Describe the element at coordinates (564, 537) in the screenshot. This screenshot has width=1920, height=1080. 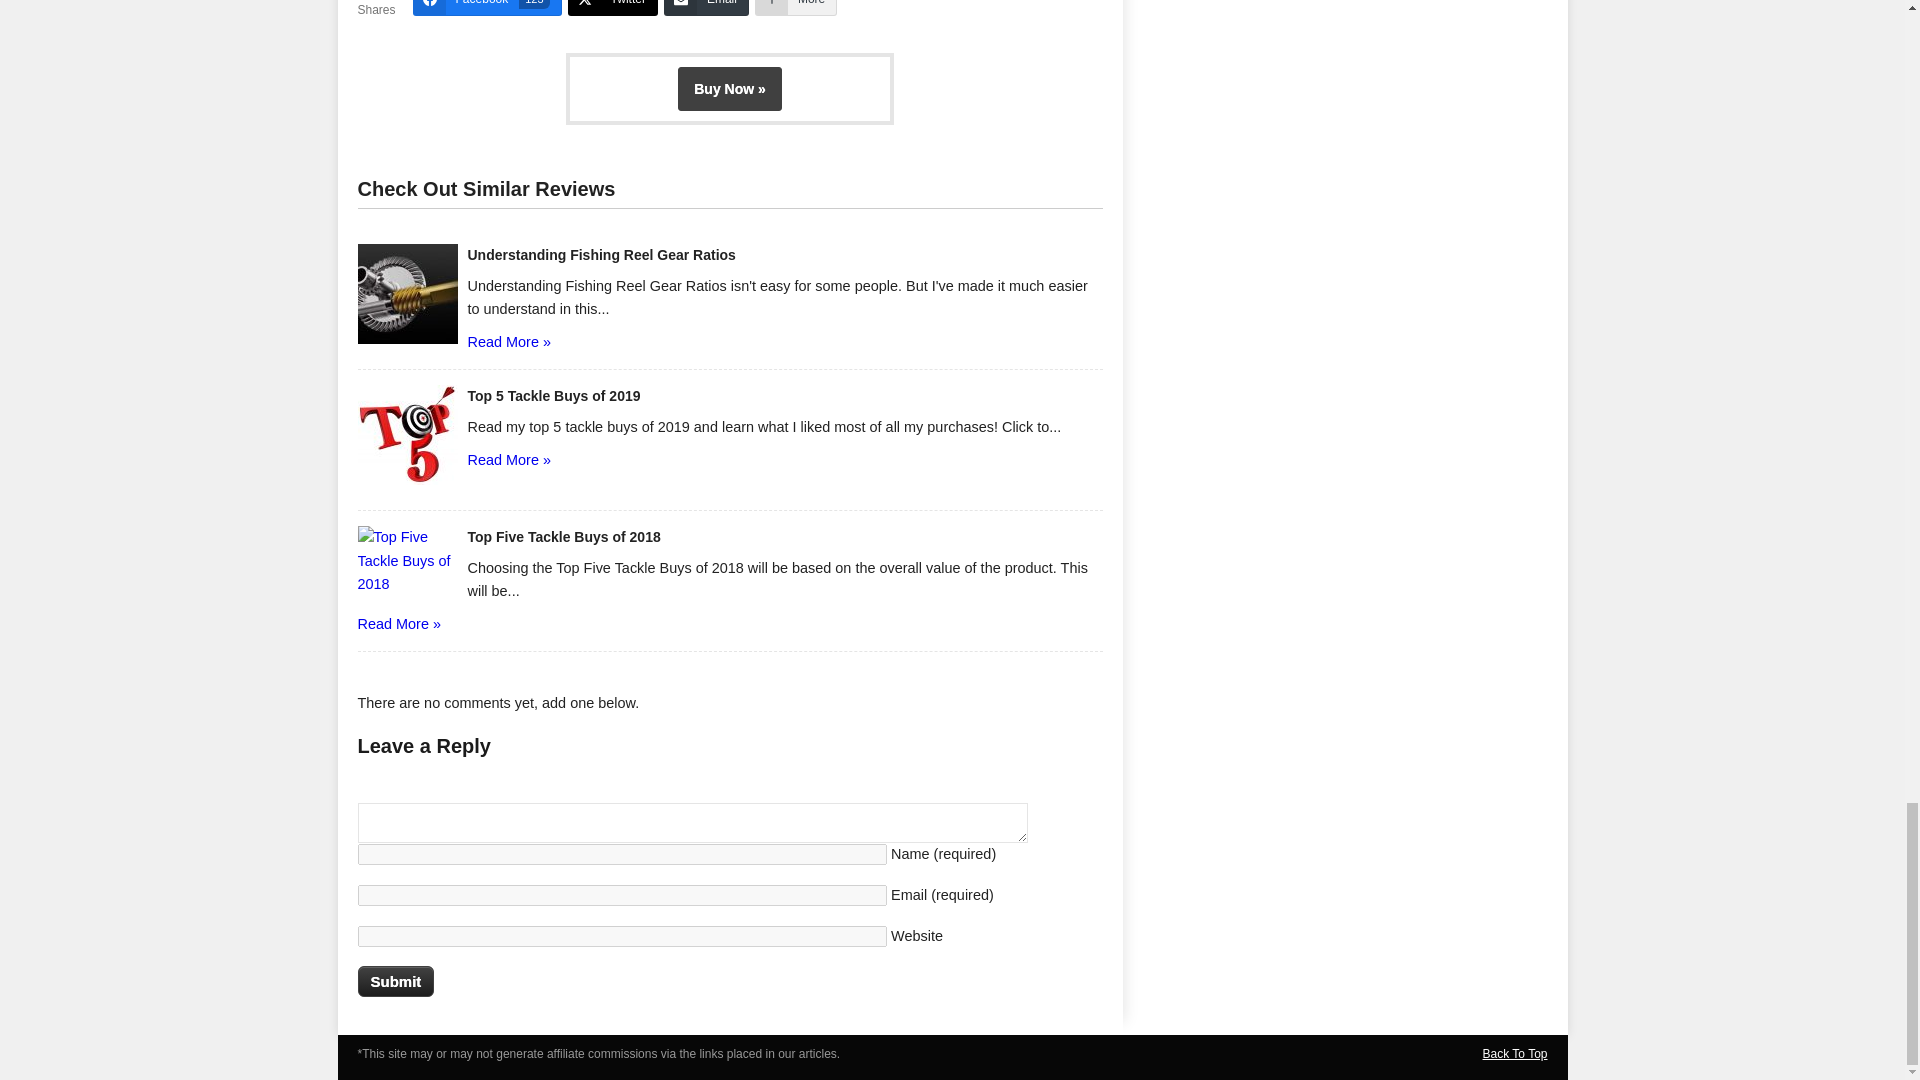
I see `Top Five Tackle Buys of 2018` at that location.